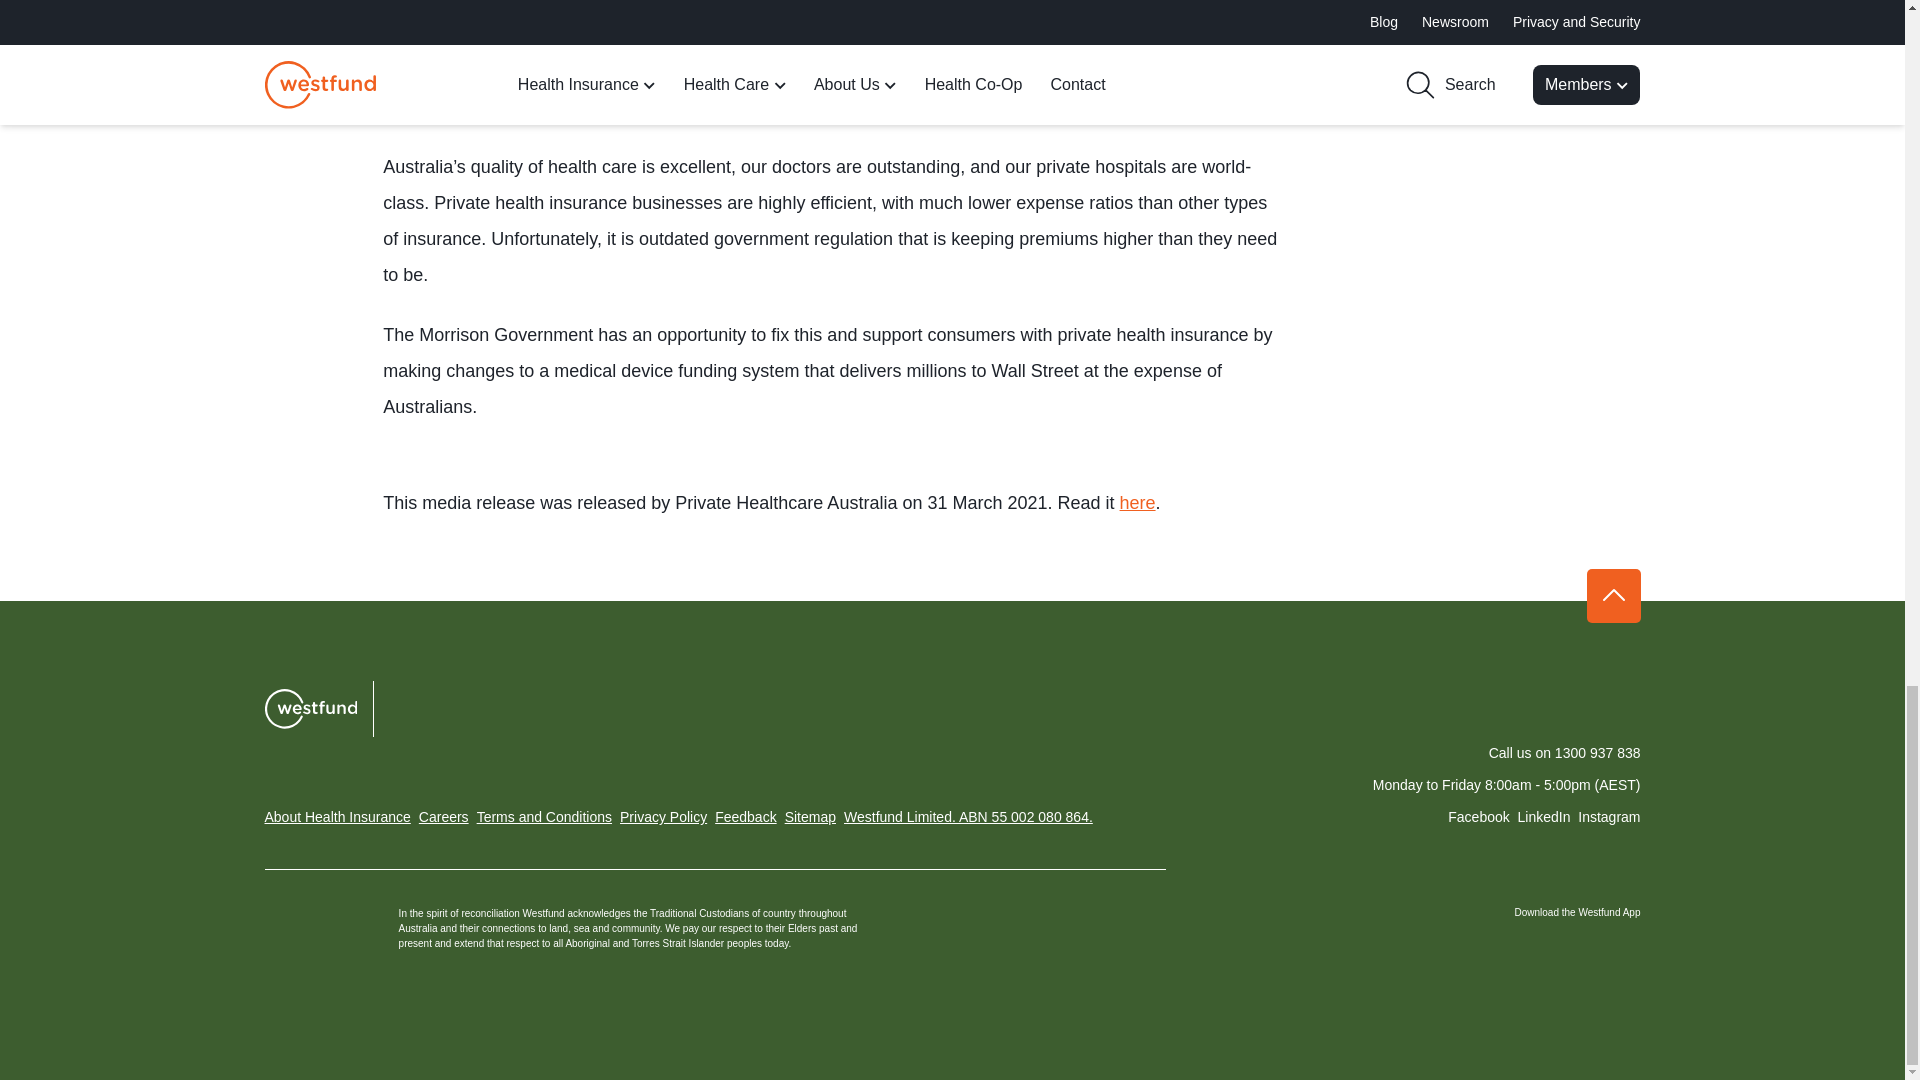 The height and width of the screenshot is (1080, 1920). What do you see at coordinates (810, 816) in the screenshot?
I see `Sitemap` at bounding box center [810, 816].